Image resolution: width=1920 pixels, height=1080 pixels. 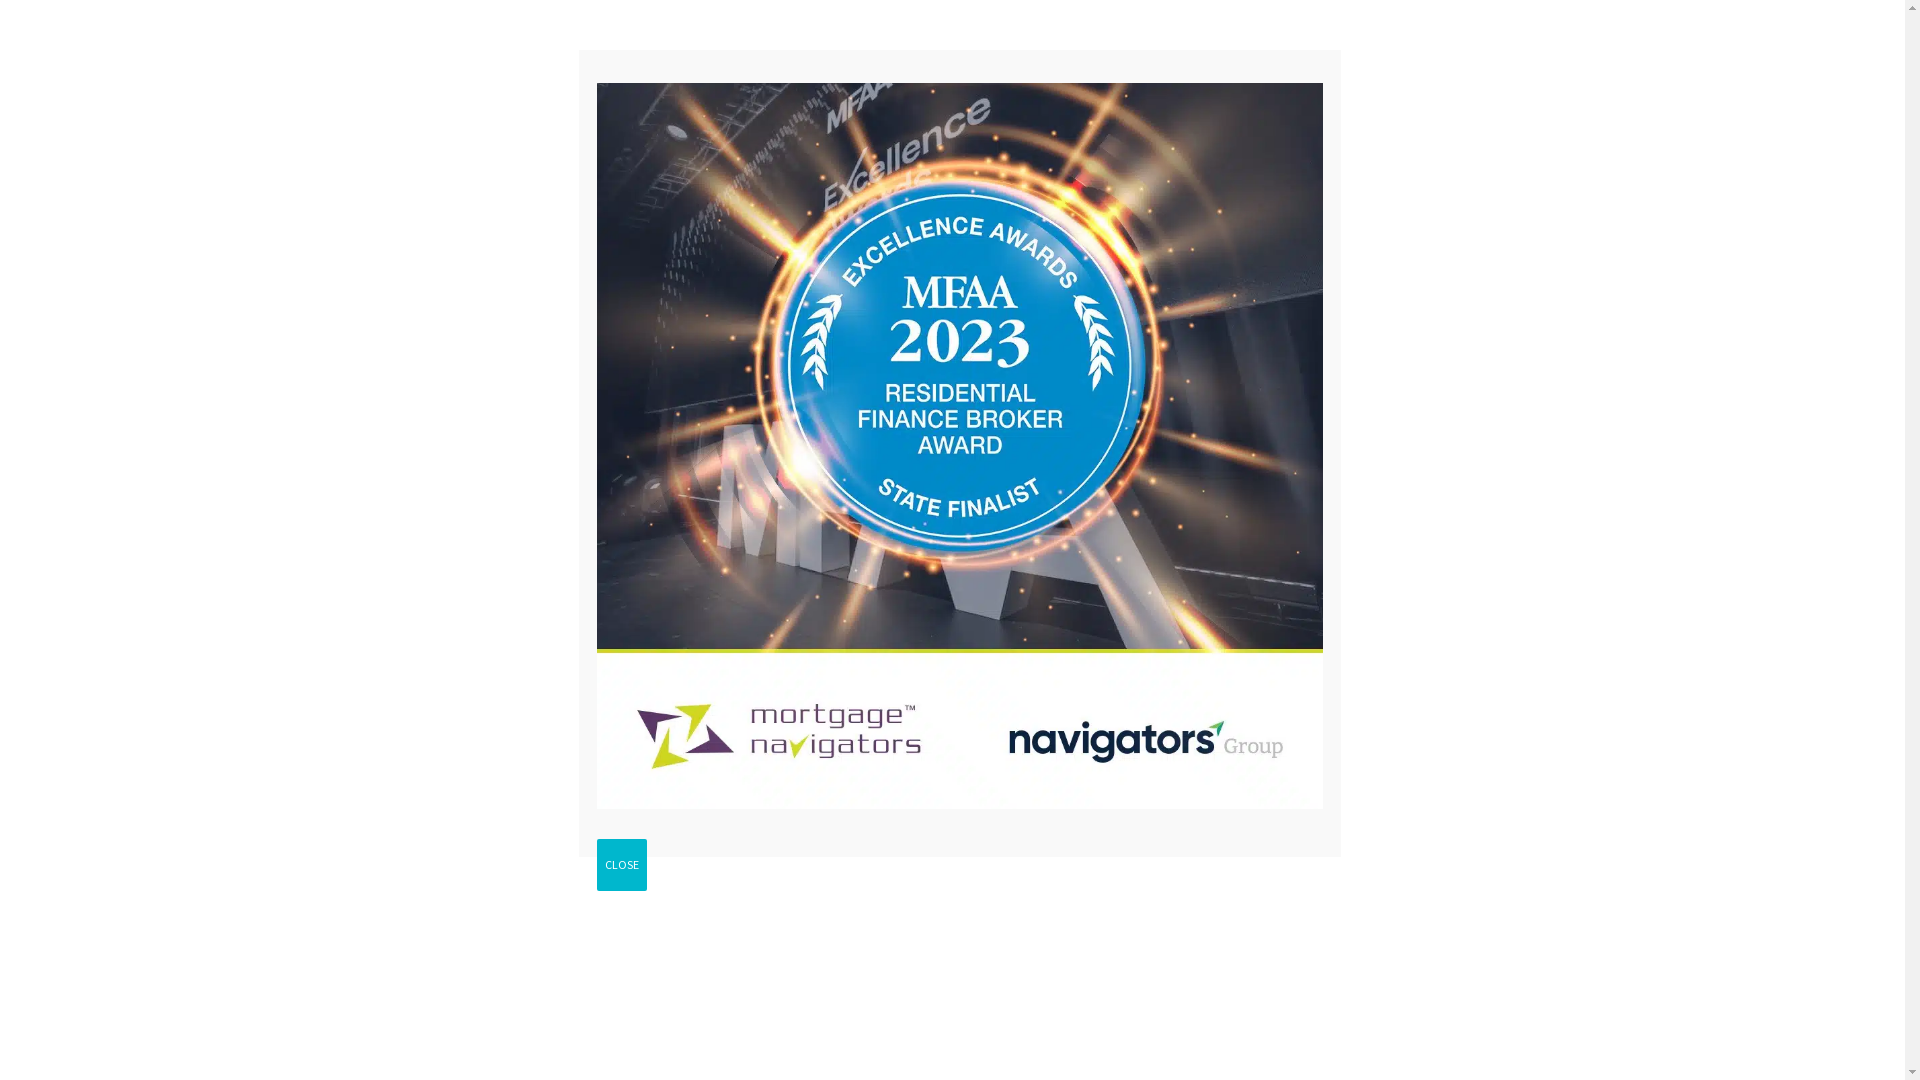 What do you see at coordinates (1310, 676) in the screenshot?
I see `Leasing Calculator` at bounding box center [1310, 676].